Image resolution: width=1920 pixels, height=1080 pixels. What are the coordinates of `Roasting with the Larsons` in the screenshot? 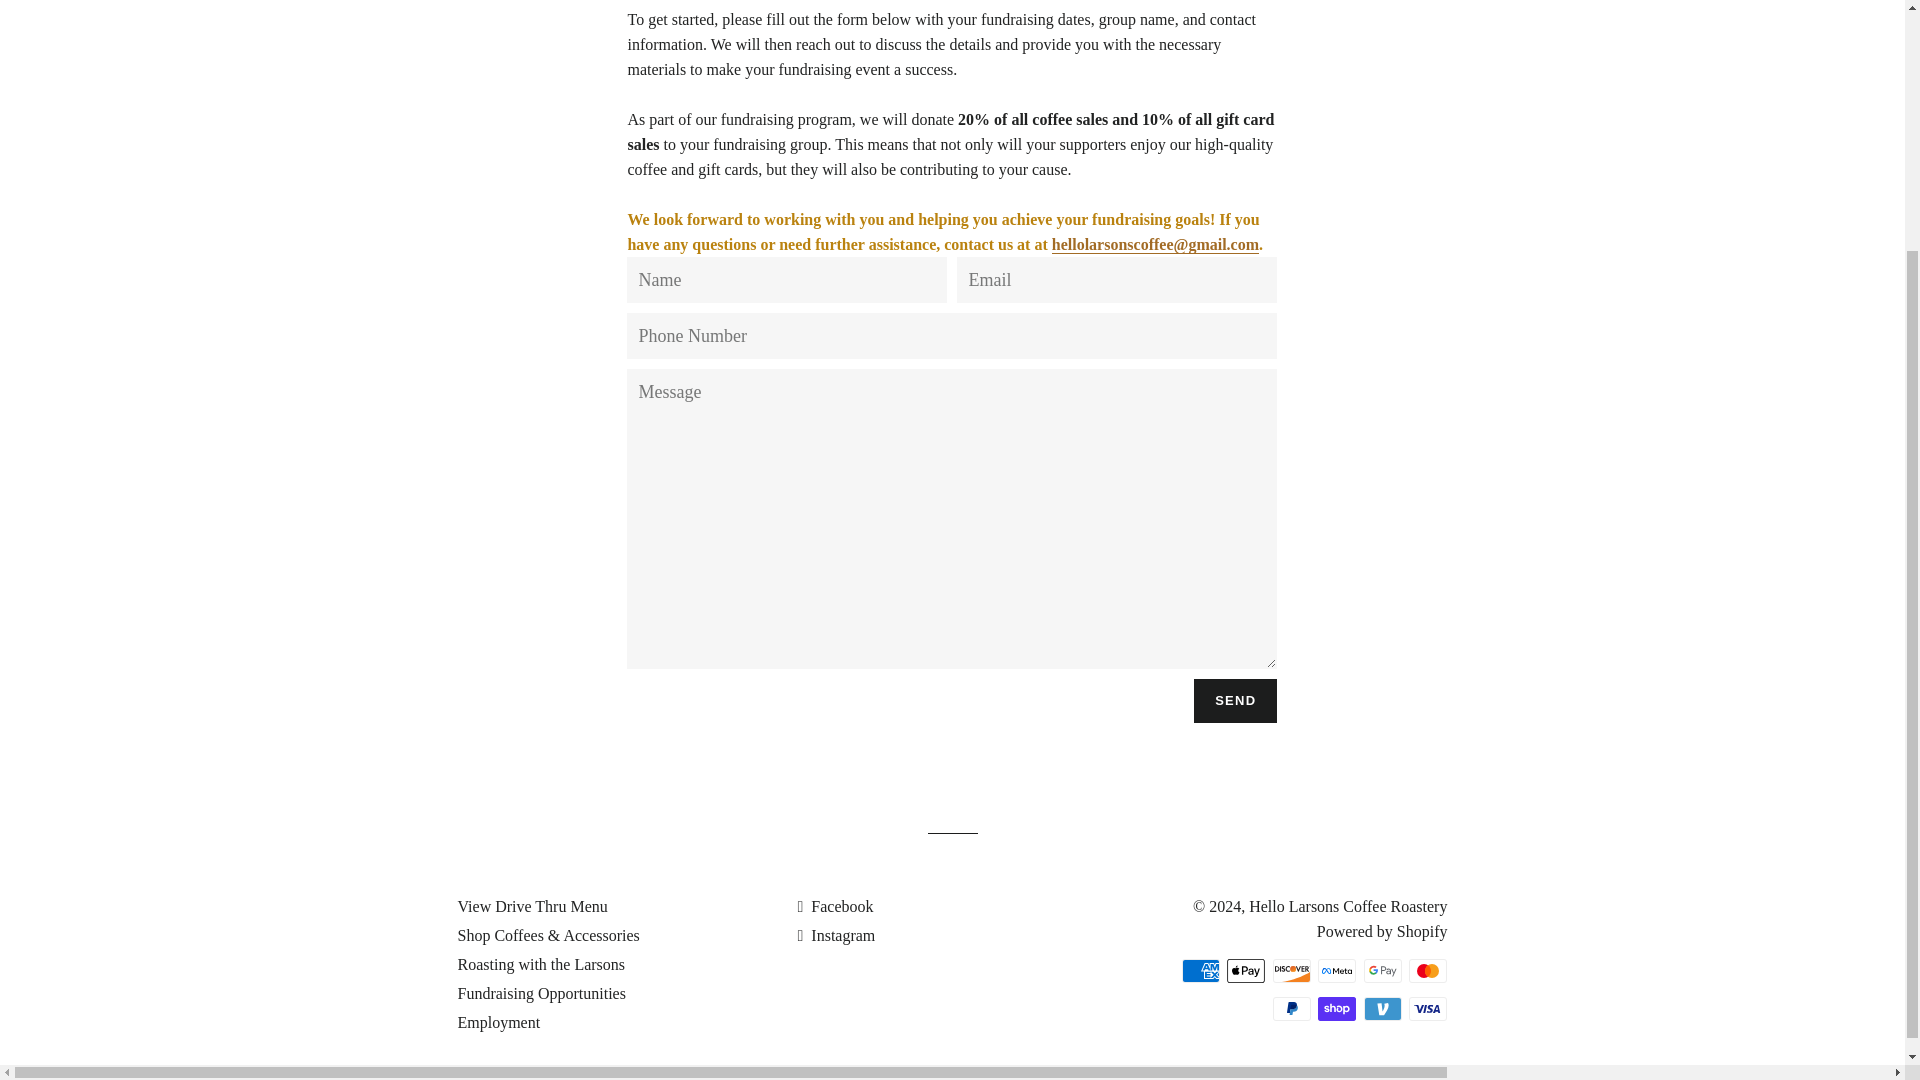 It's located at (542, 964).